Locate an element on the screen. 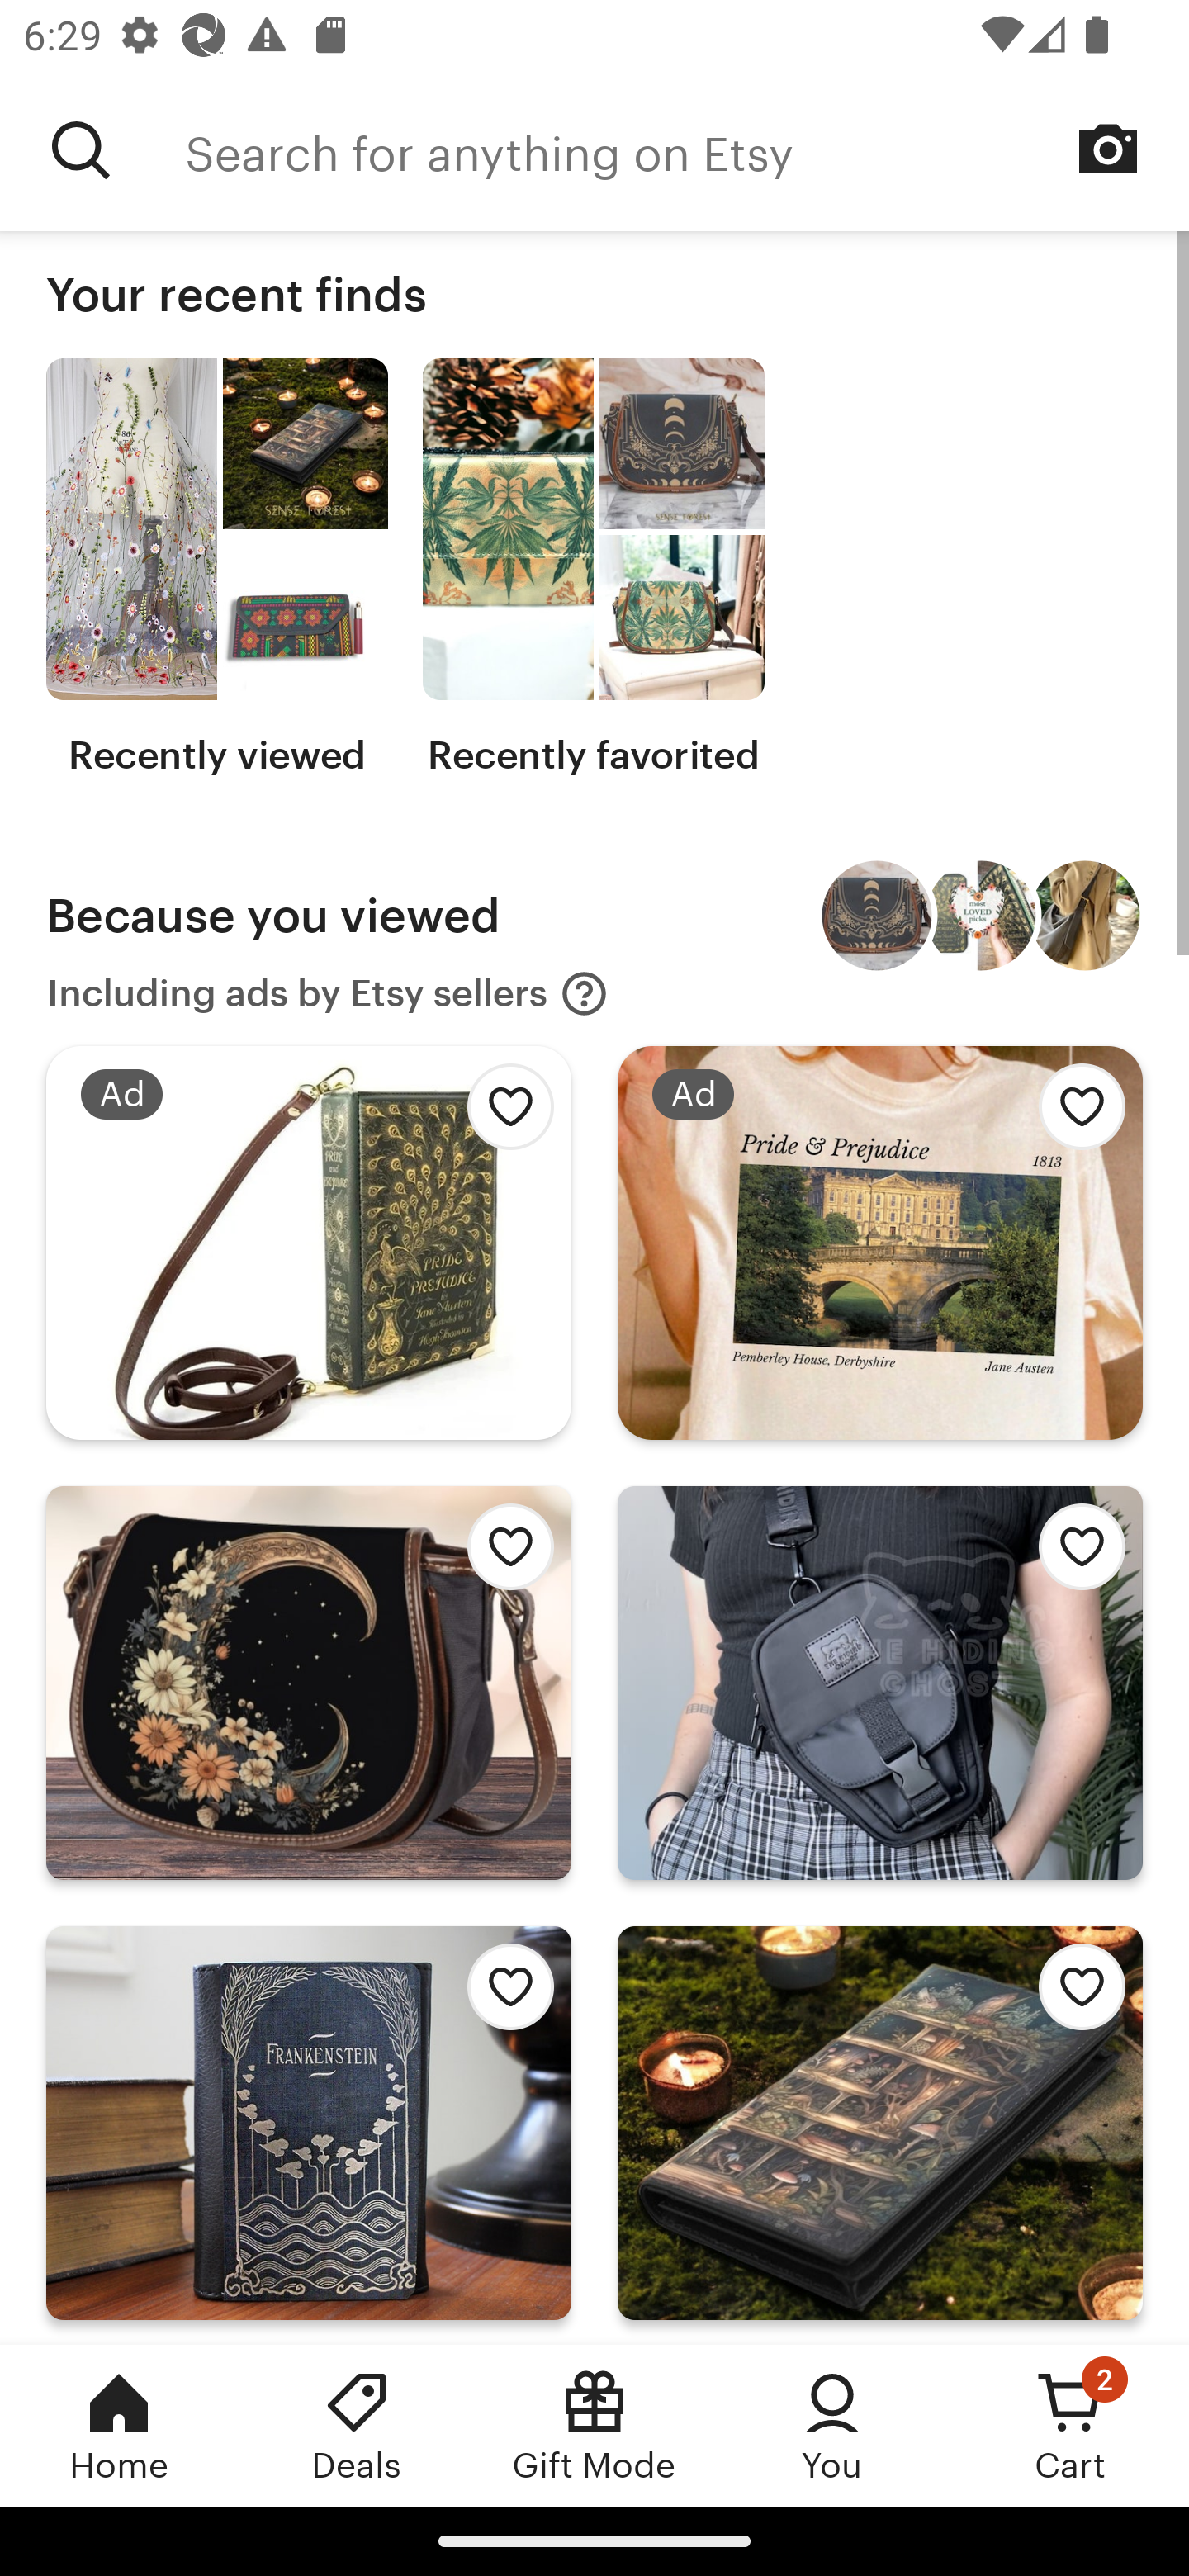 Image resolution: width=1189 pixels, height=2576 pixels. You is located at coordinates (832, 2425).